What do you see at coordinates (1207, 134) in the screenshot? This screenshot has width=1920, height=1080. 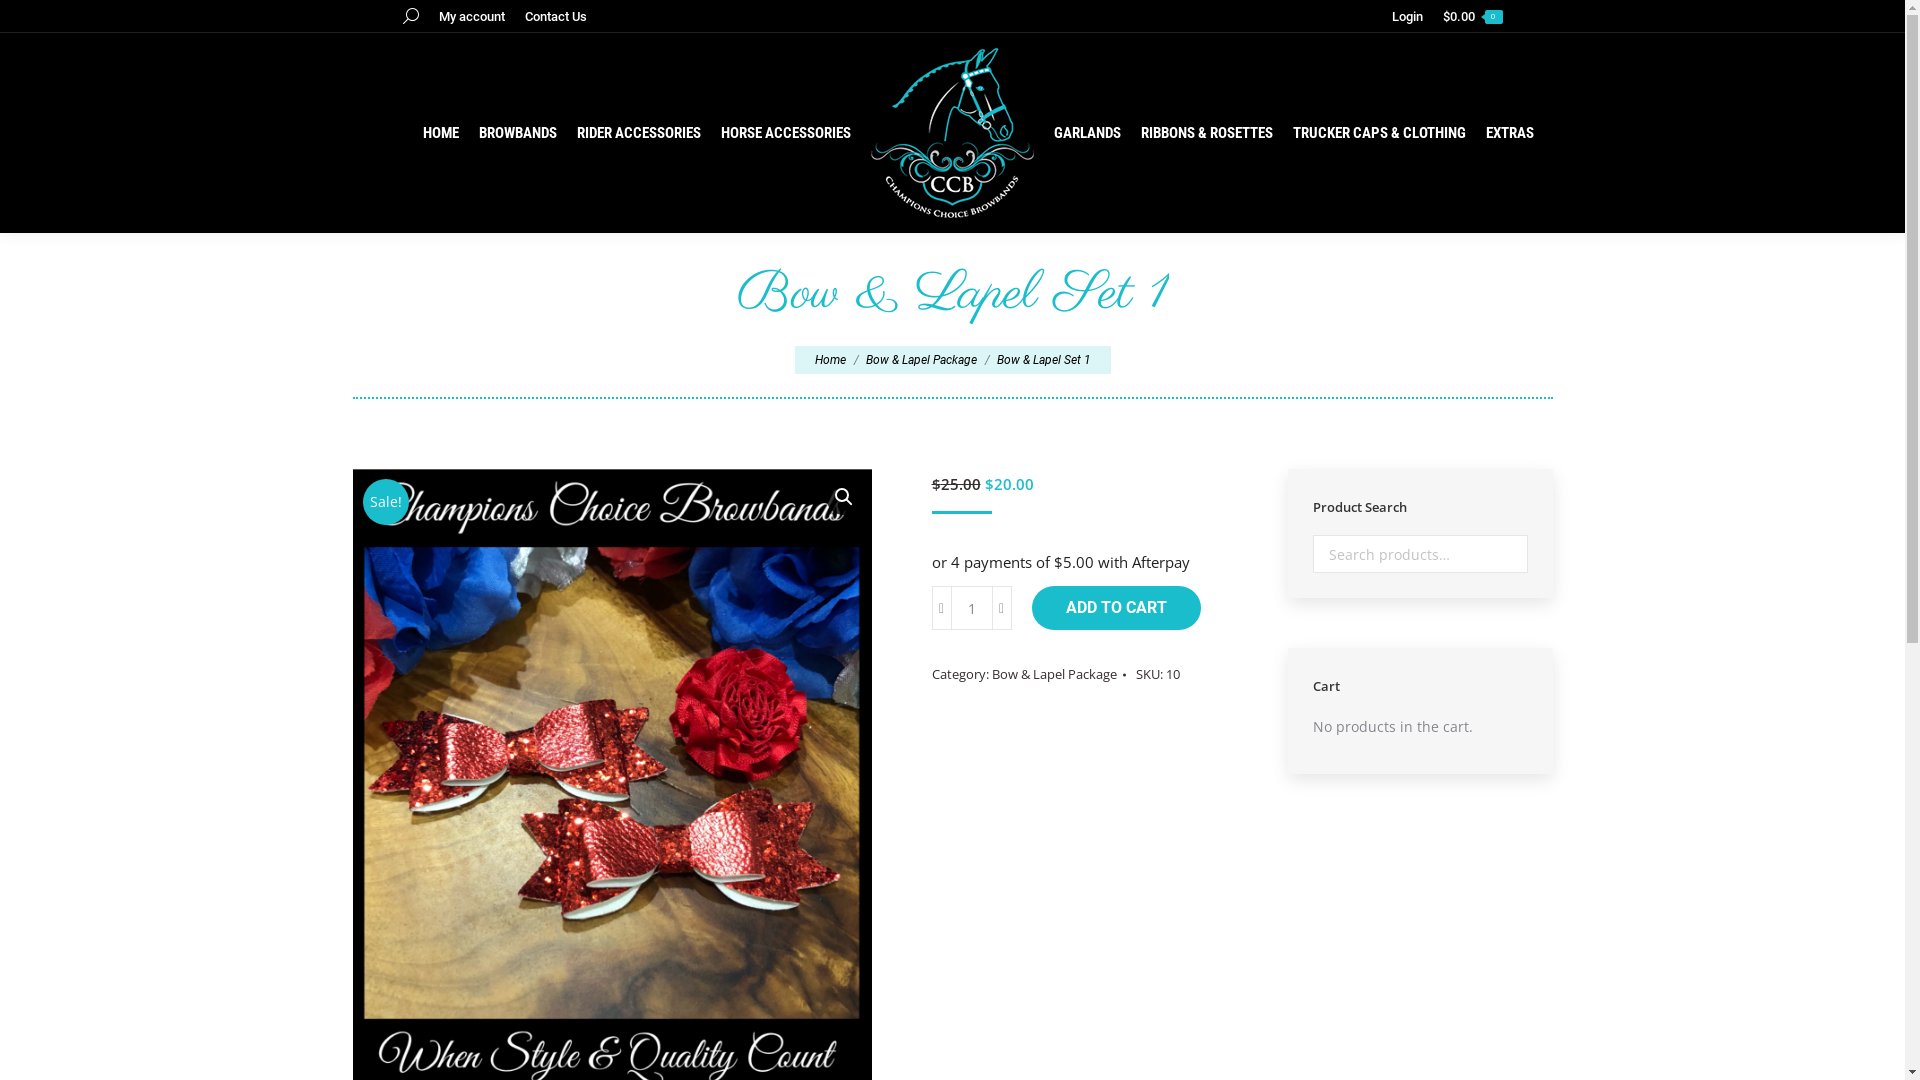 I see `RIBBONS & ROSETTES` at bounding box center [1207, 134].